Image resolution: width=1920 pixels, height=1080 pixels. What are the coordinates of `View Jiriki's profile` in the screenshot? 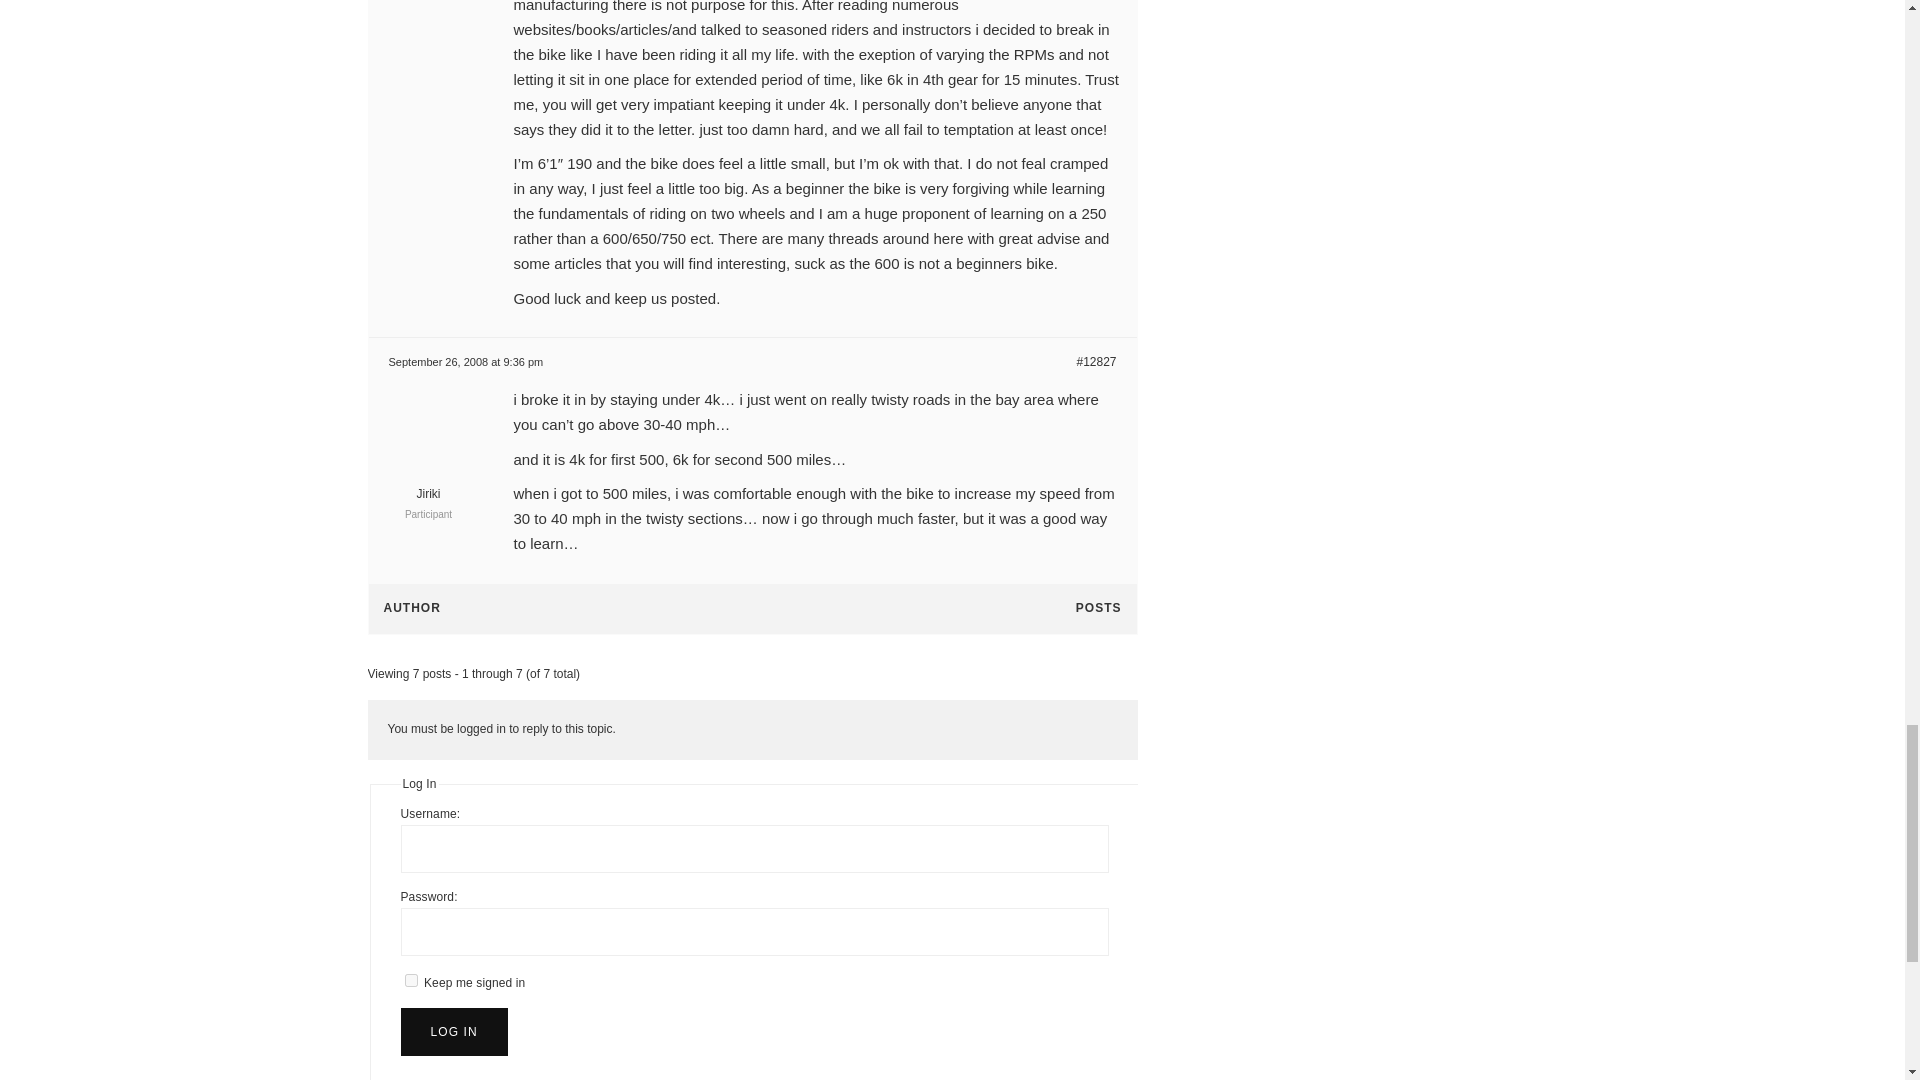 It's located at (428, 484).